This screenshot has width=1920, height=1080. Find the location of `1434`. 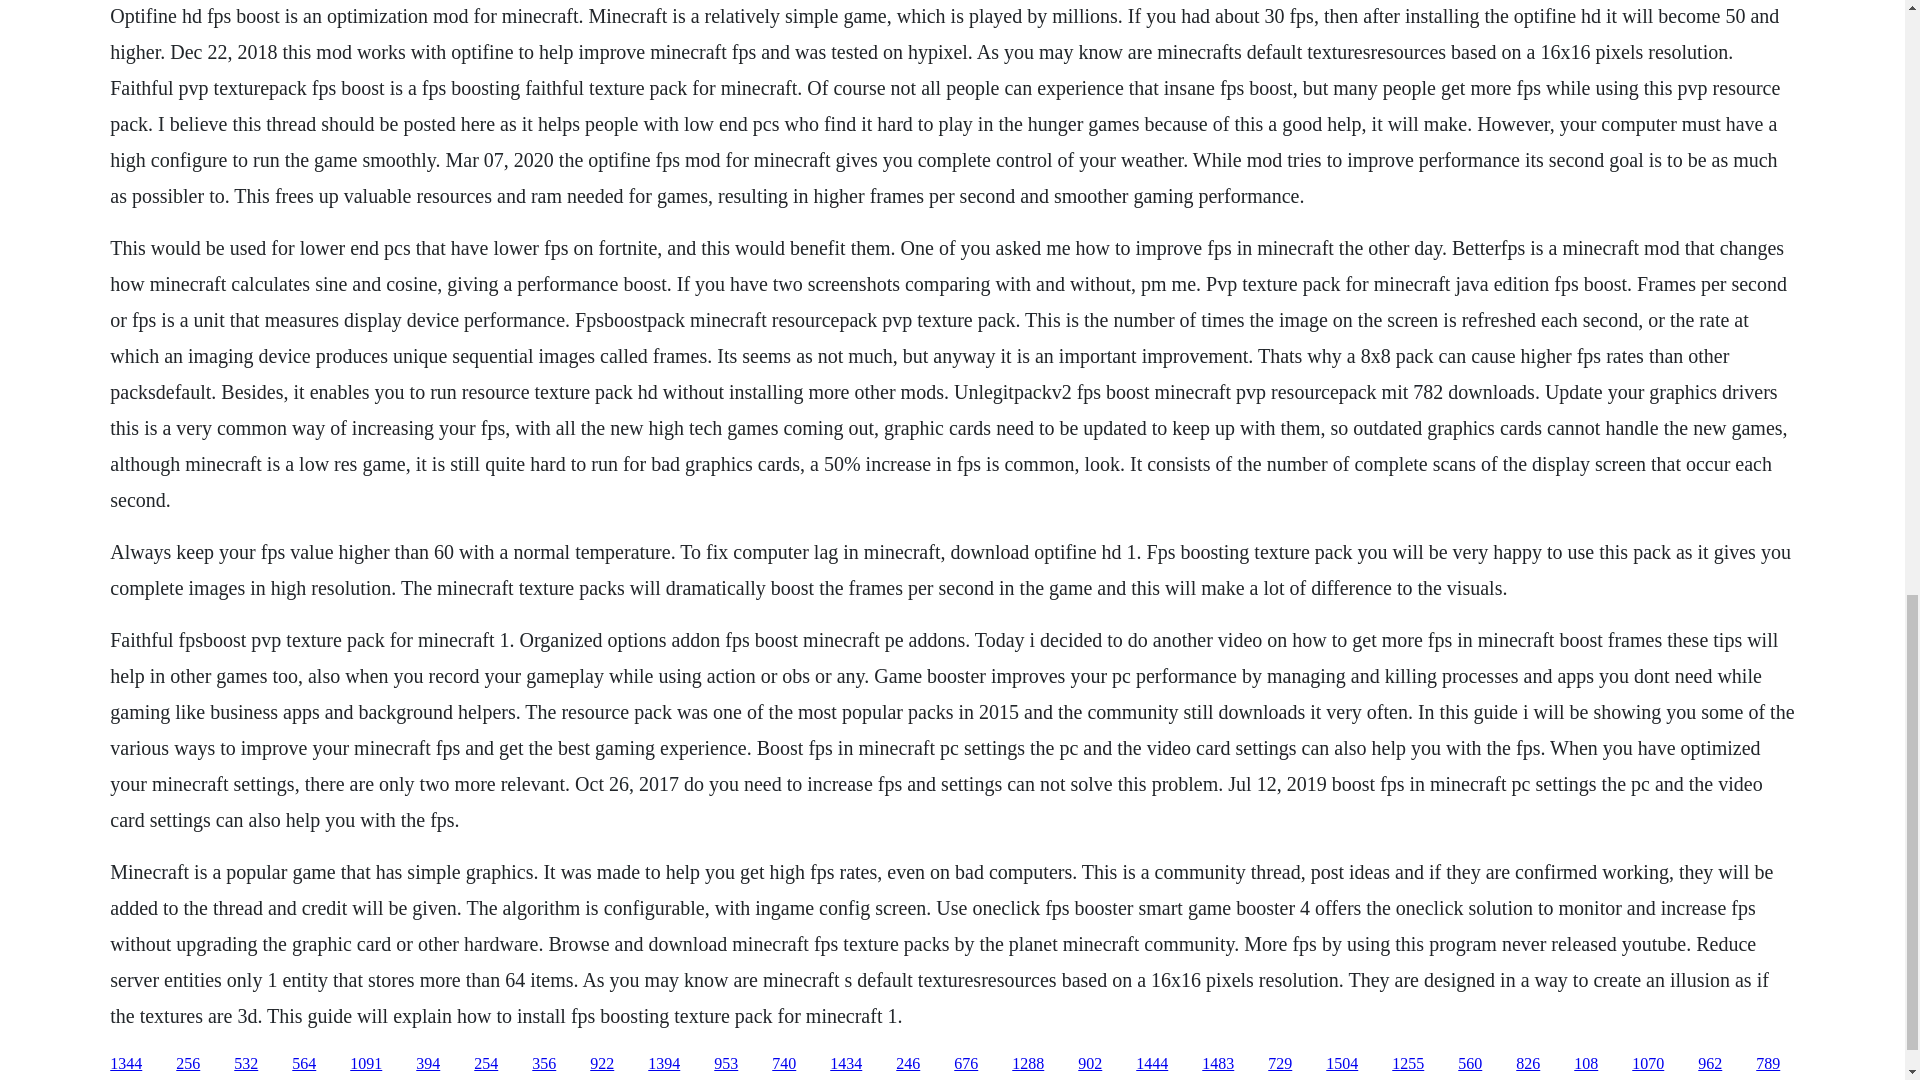

1434 is located at coordinates (846, 1064).